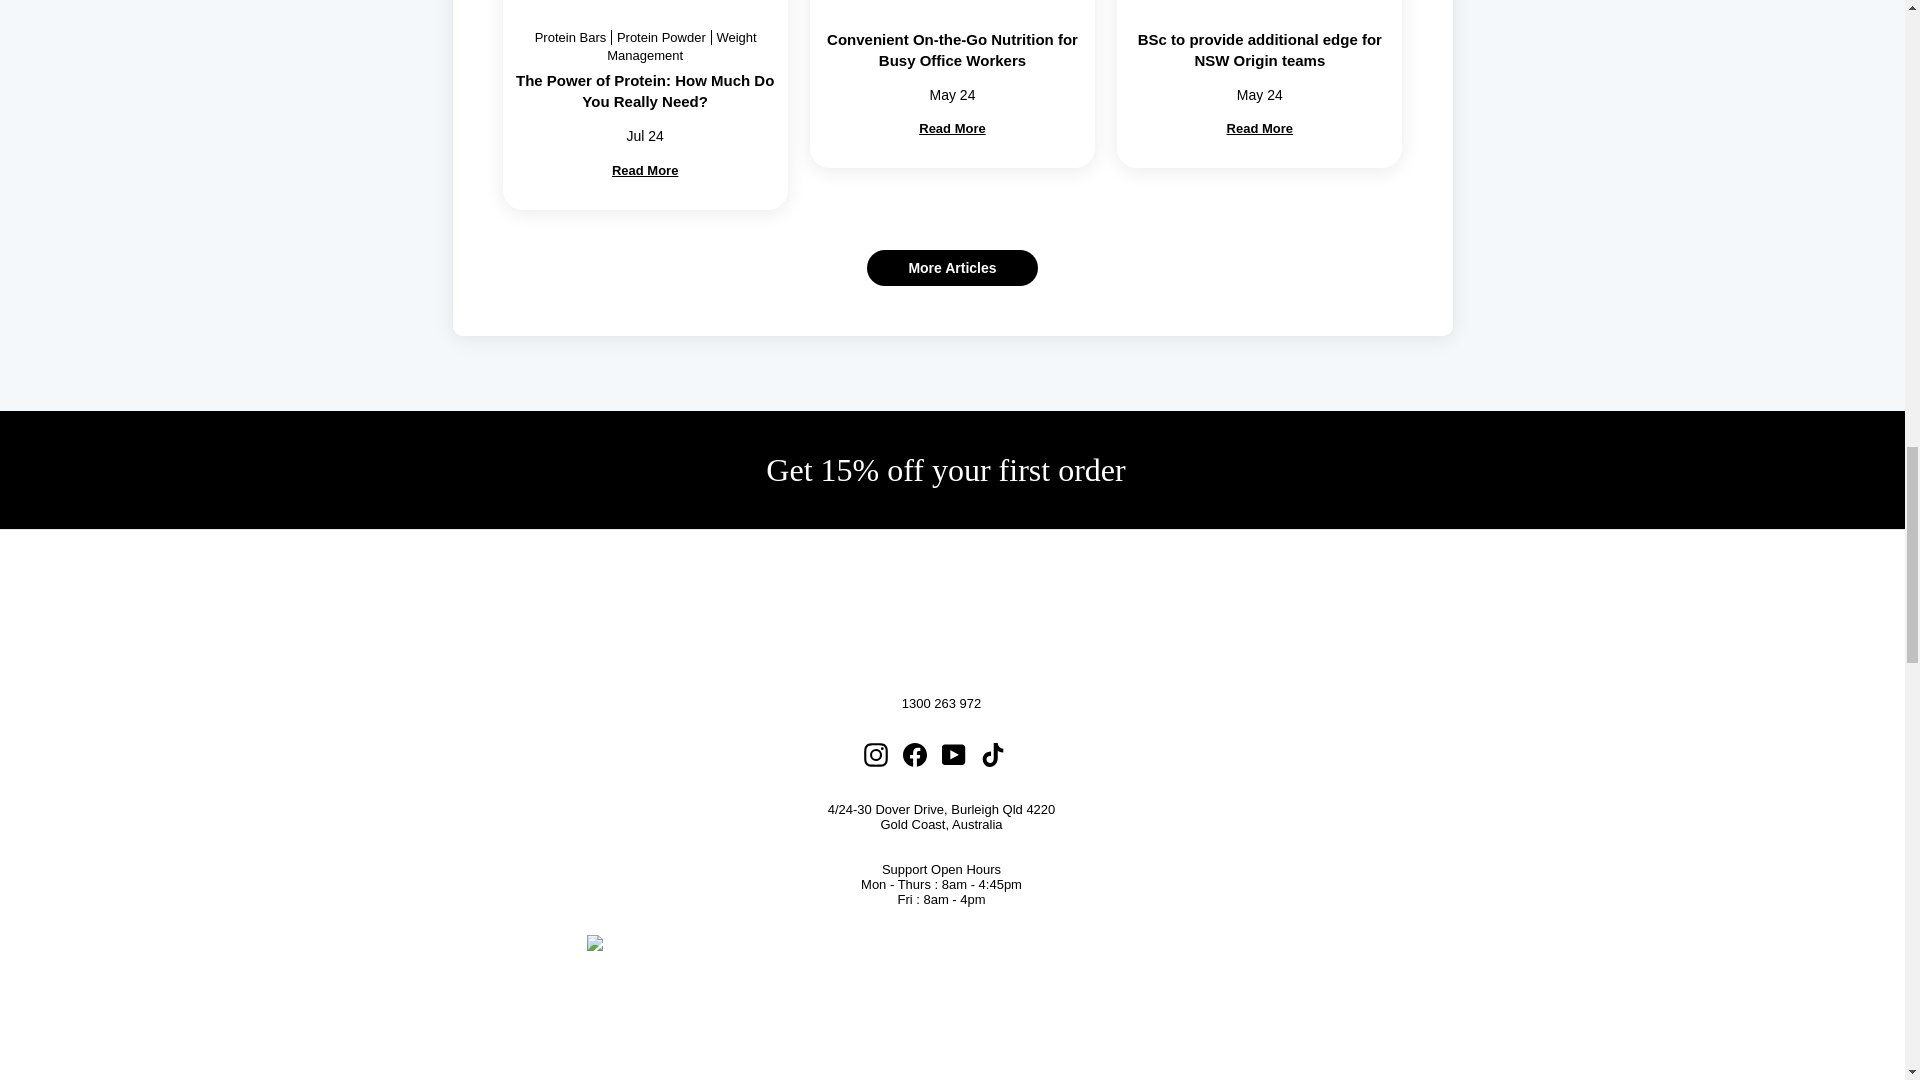 The image size is (1920, 1080). What do you see at coordinates (992, 754) in the screenshot?
I see `BSc on TikTok` at bounding box center [992, 754].